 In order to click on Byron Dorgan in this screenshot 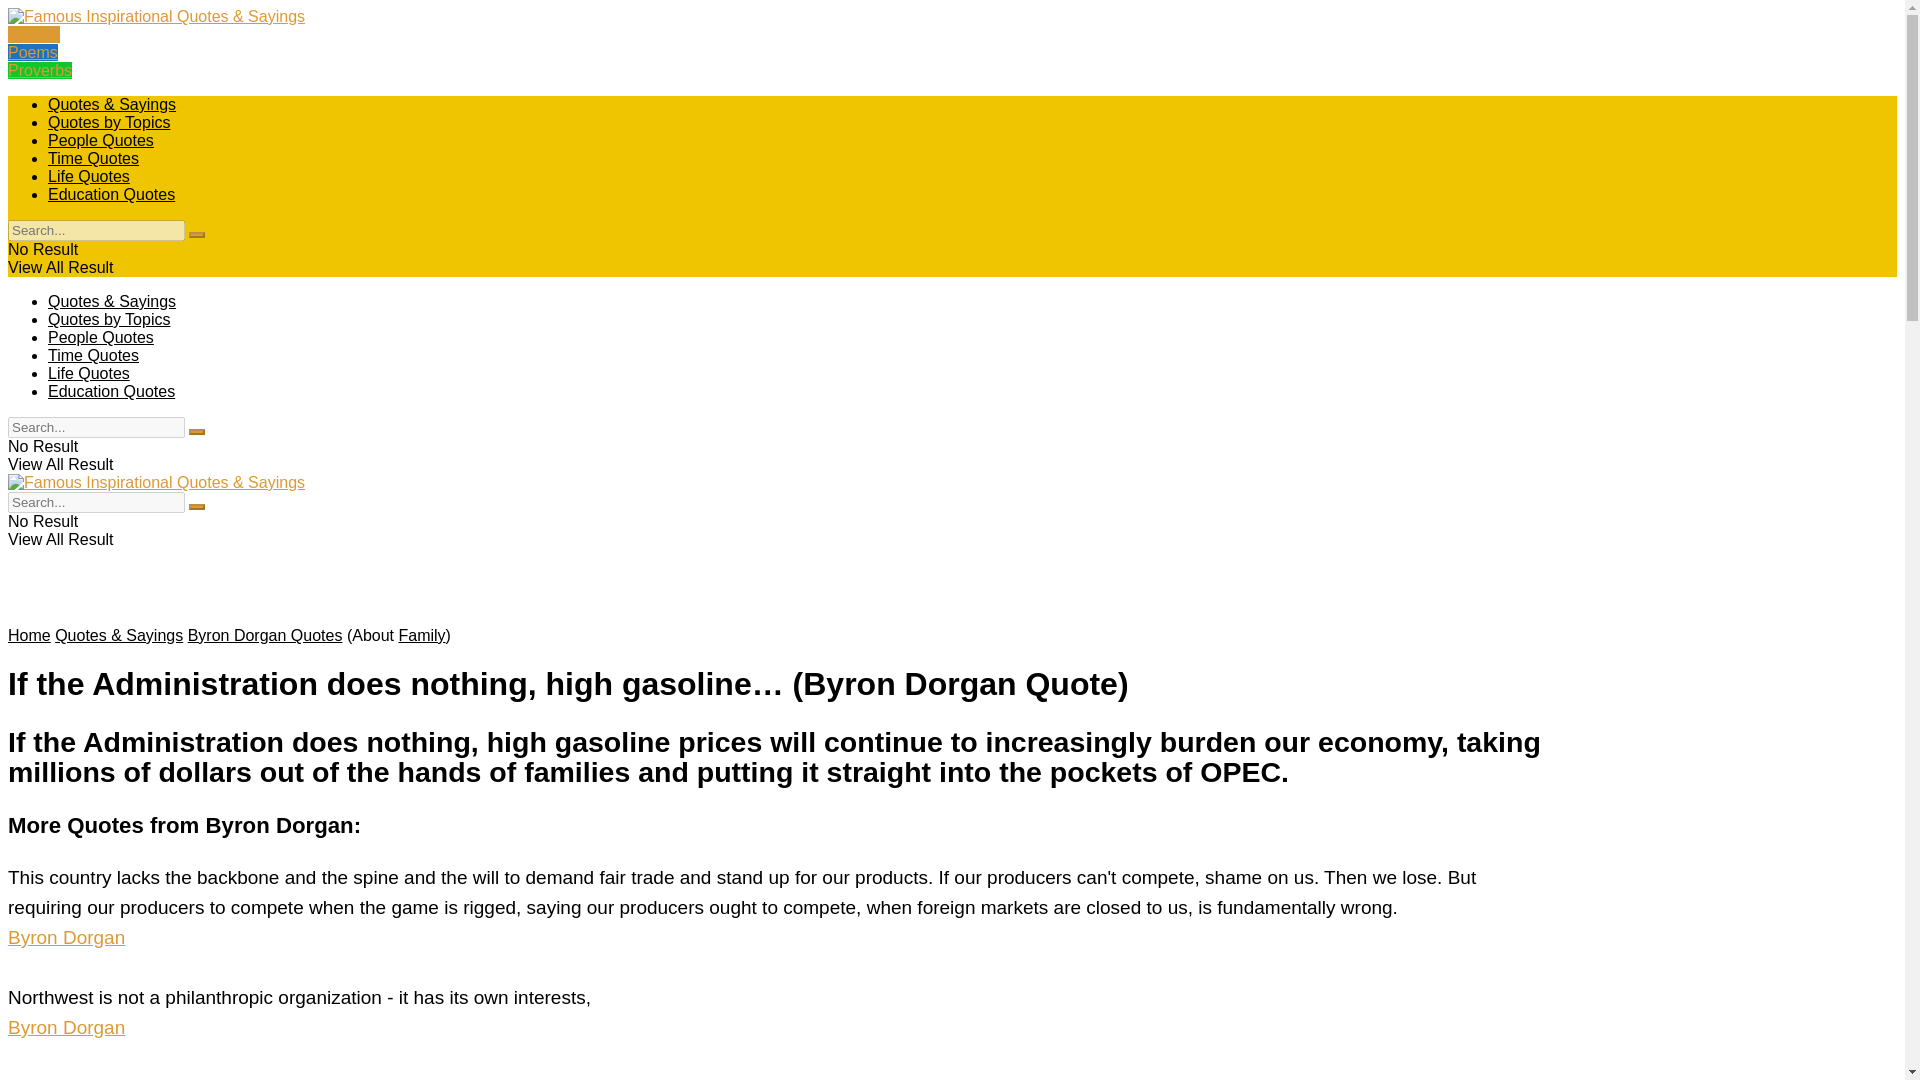, I will do `click(66, 937)`.